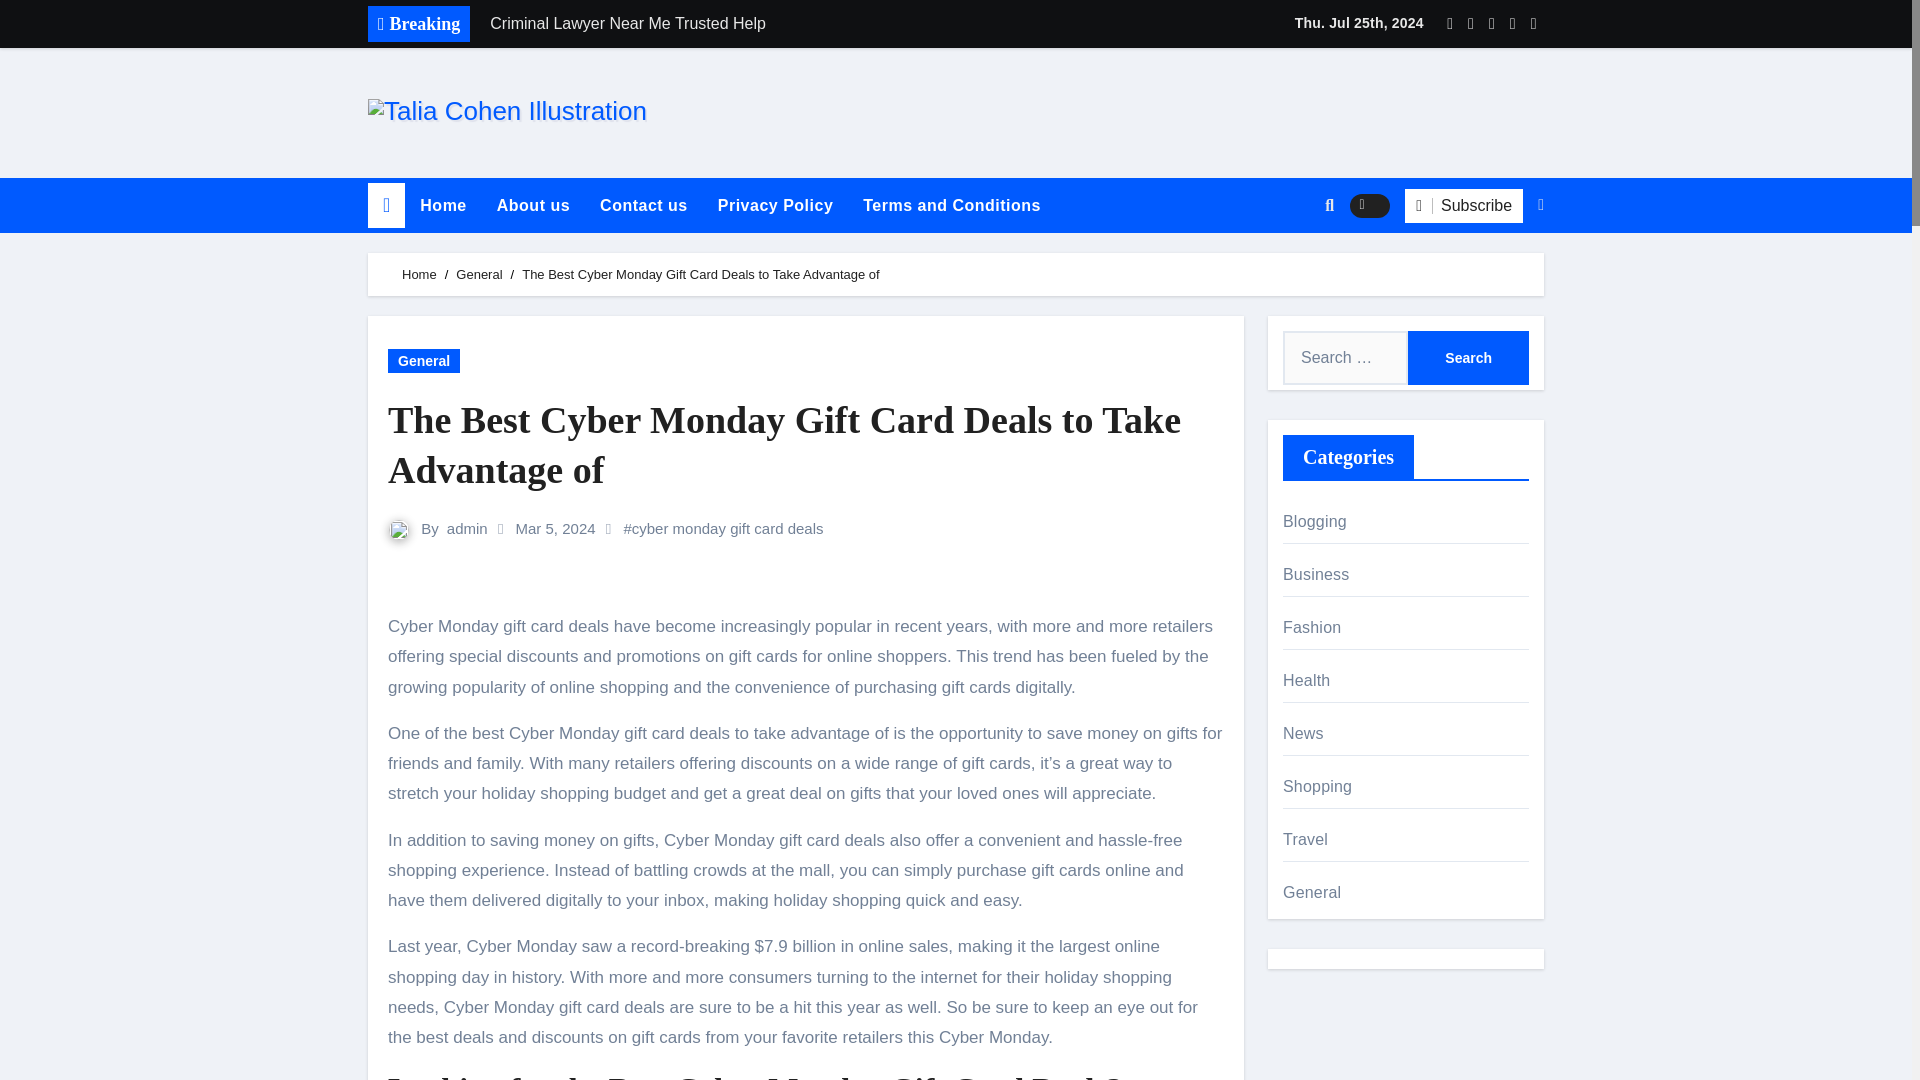  Describe the element at coordinates (757, 24) in the screenshot. I see `Criminal Lawyer Near Me Trusted Help` at that location.